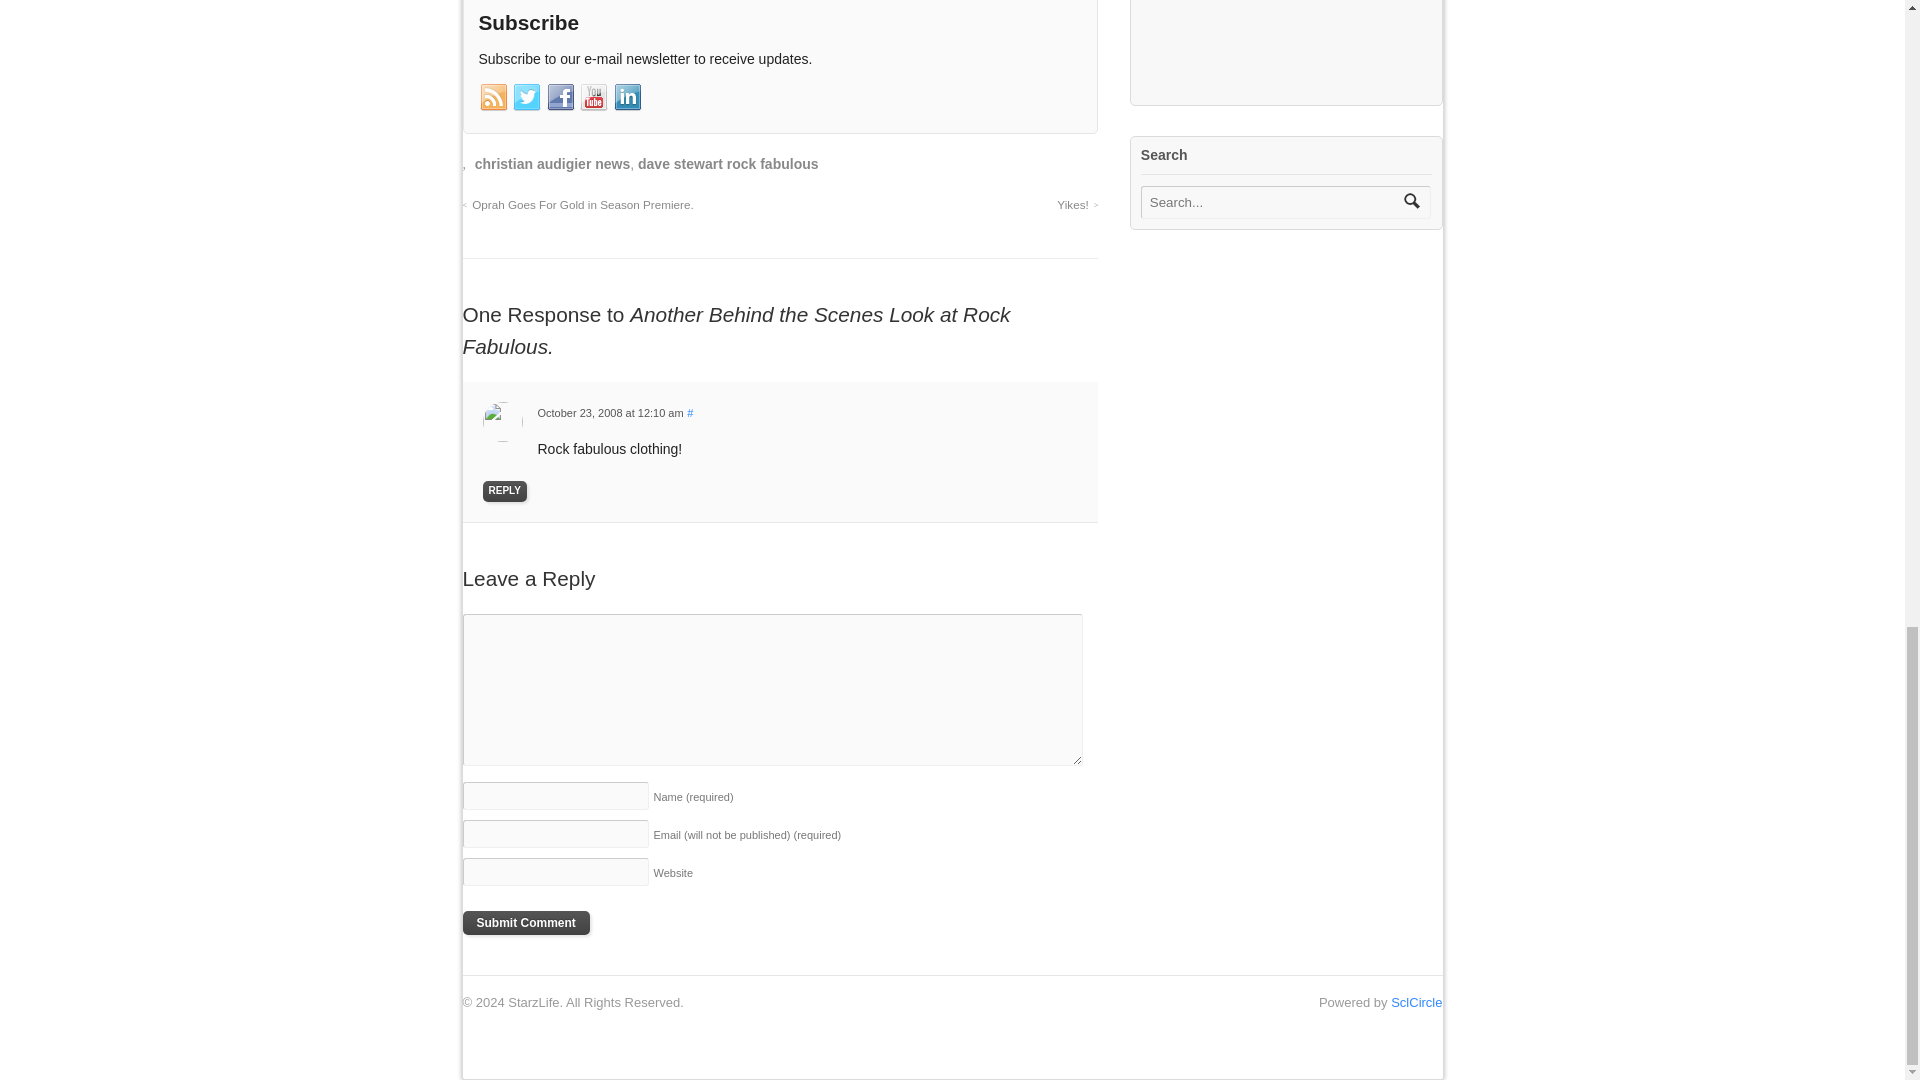 The width and height of the screenshot is (1920, 1080). Describe the element at coordinates (526, 923) in the screenshot. I see `Submit Comment` at that location.